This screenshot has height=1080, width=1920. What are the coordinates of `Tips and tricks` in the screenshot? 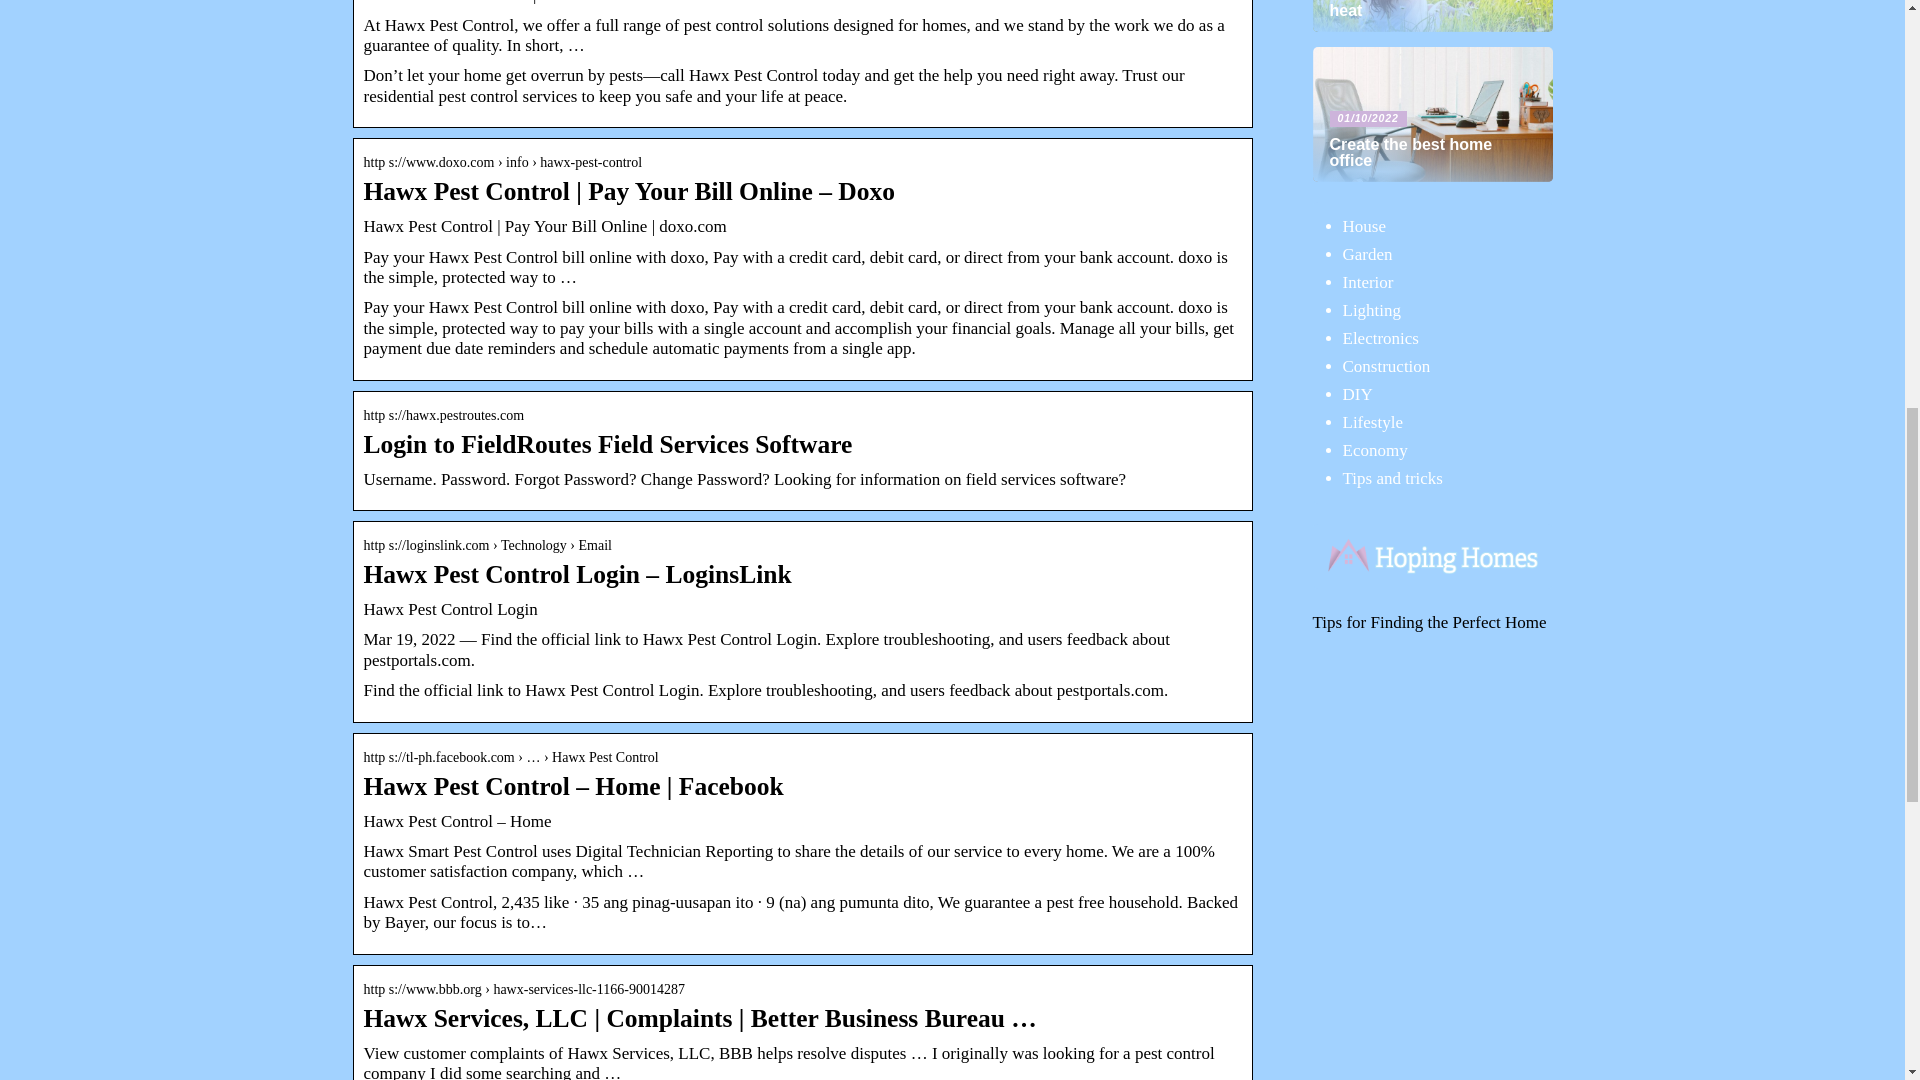 It's located at (1392, 478).